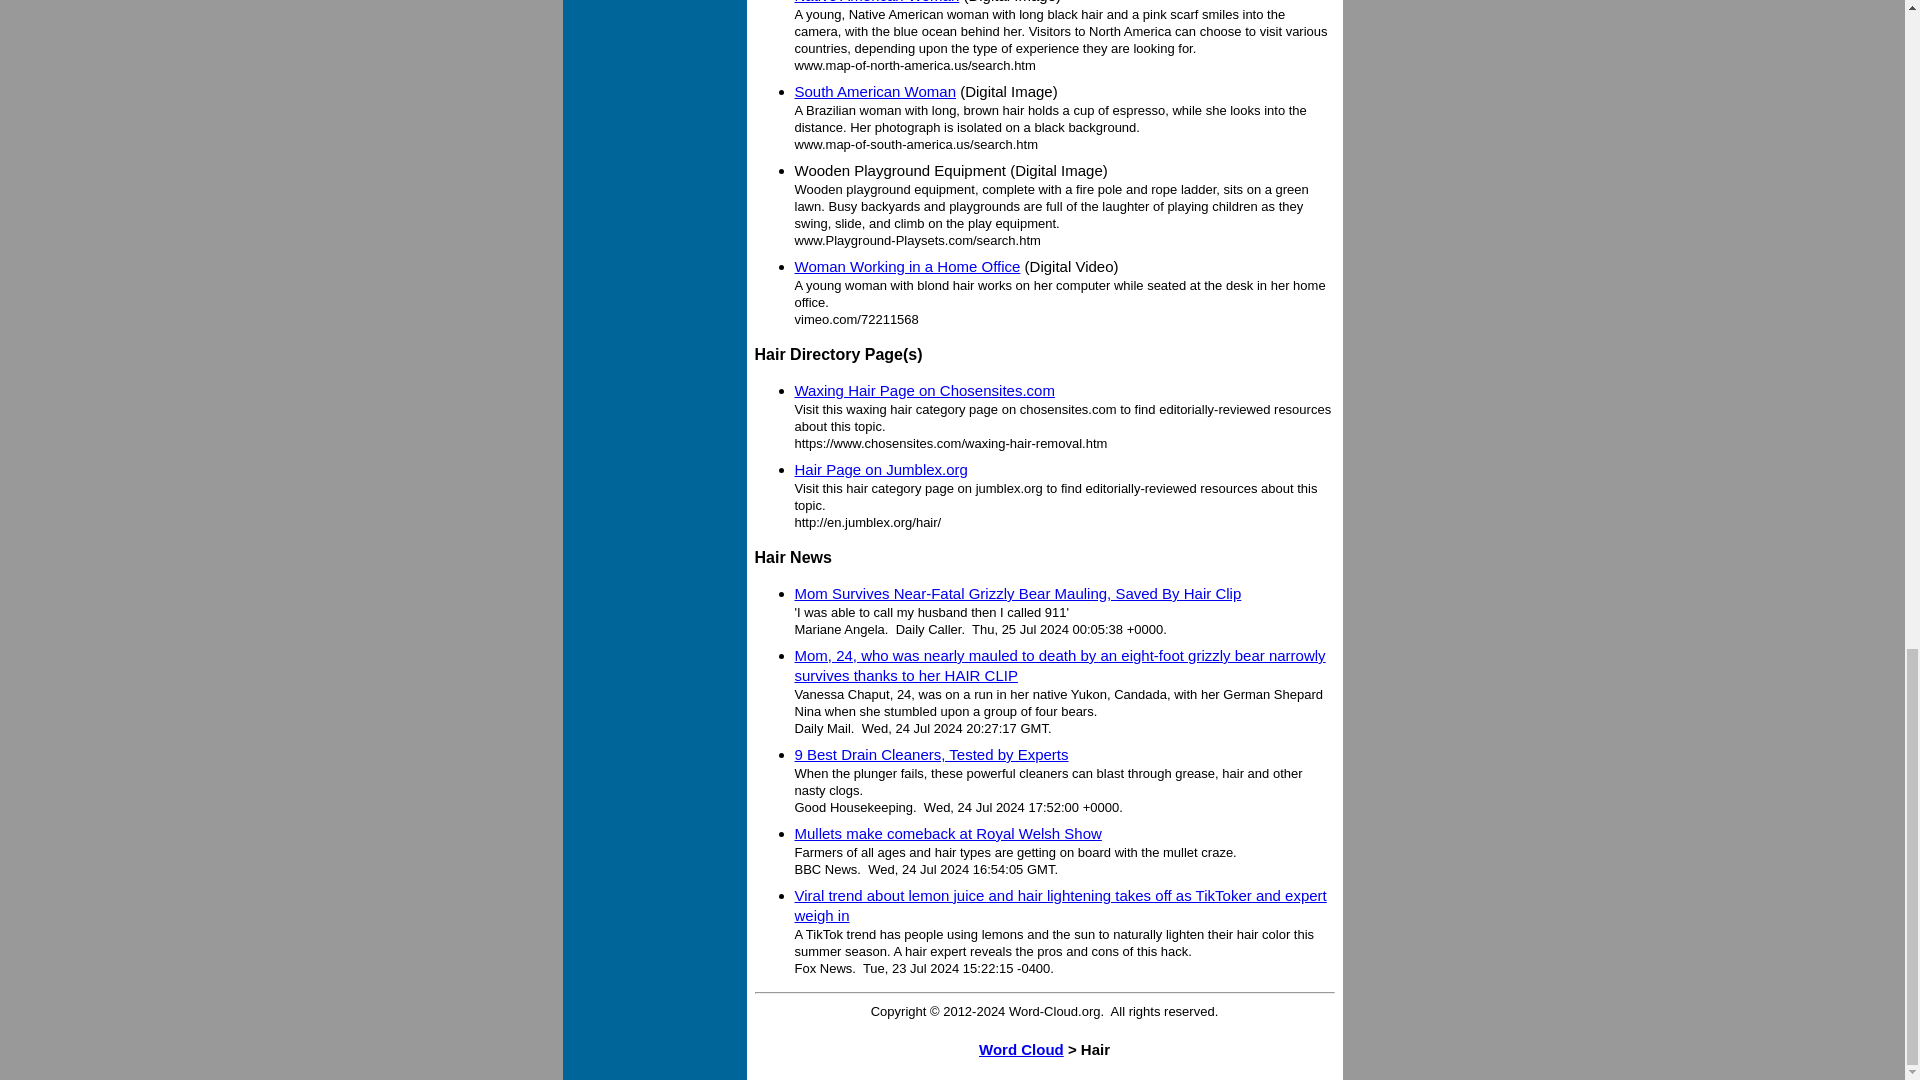 The width and height of the screenshot is (1920, 1080). I want to click on Mullets make comeback at Royal Welsh Show, so click(947, 834).